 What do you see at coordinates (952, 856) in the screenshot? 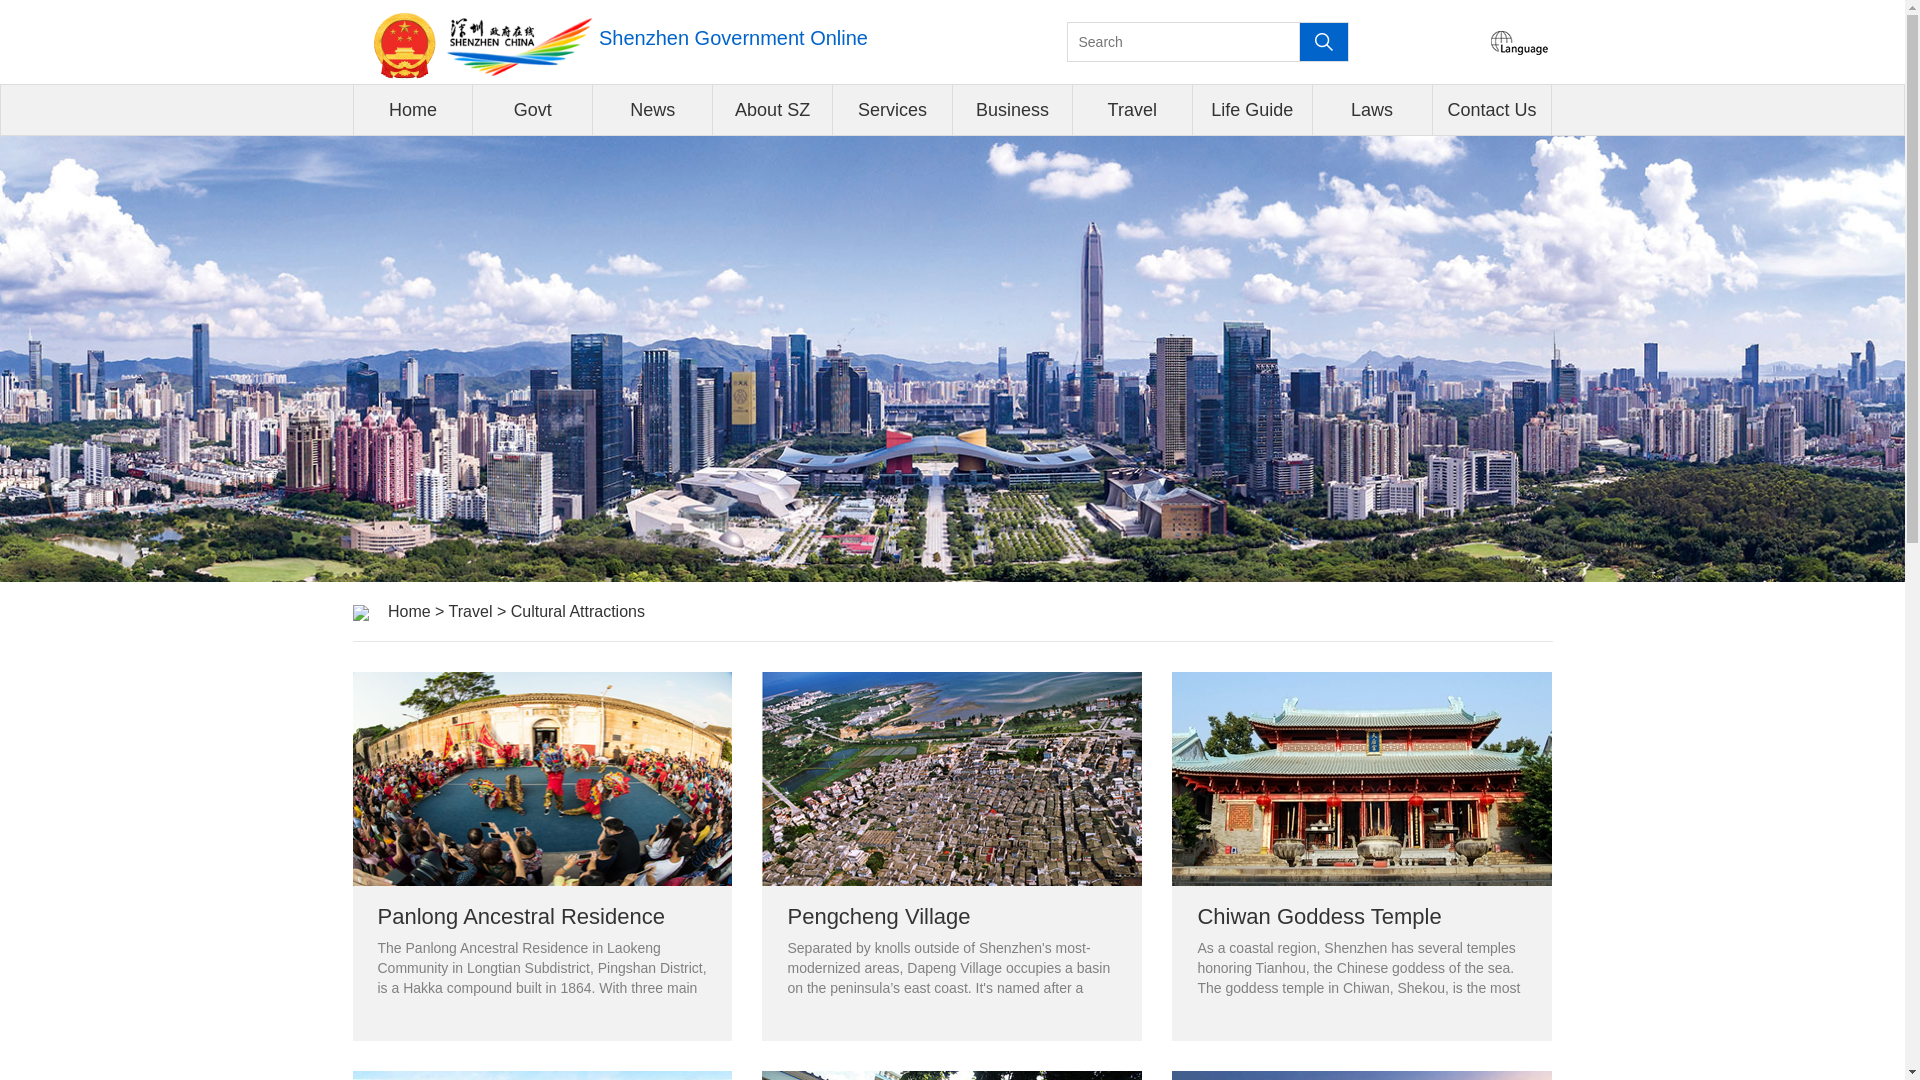
I see `Pengcheng Village` at bounding box center [952, 856].